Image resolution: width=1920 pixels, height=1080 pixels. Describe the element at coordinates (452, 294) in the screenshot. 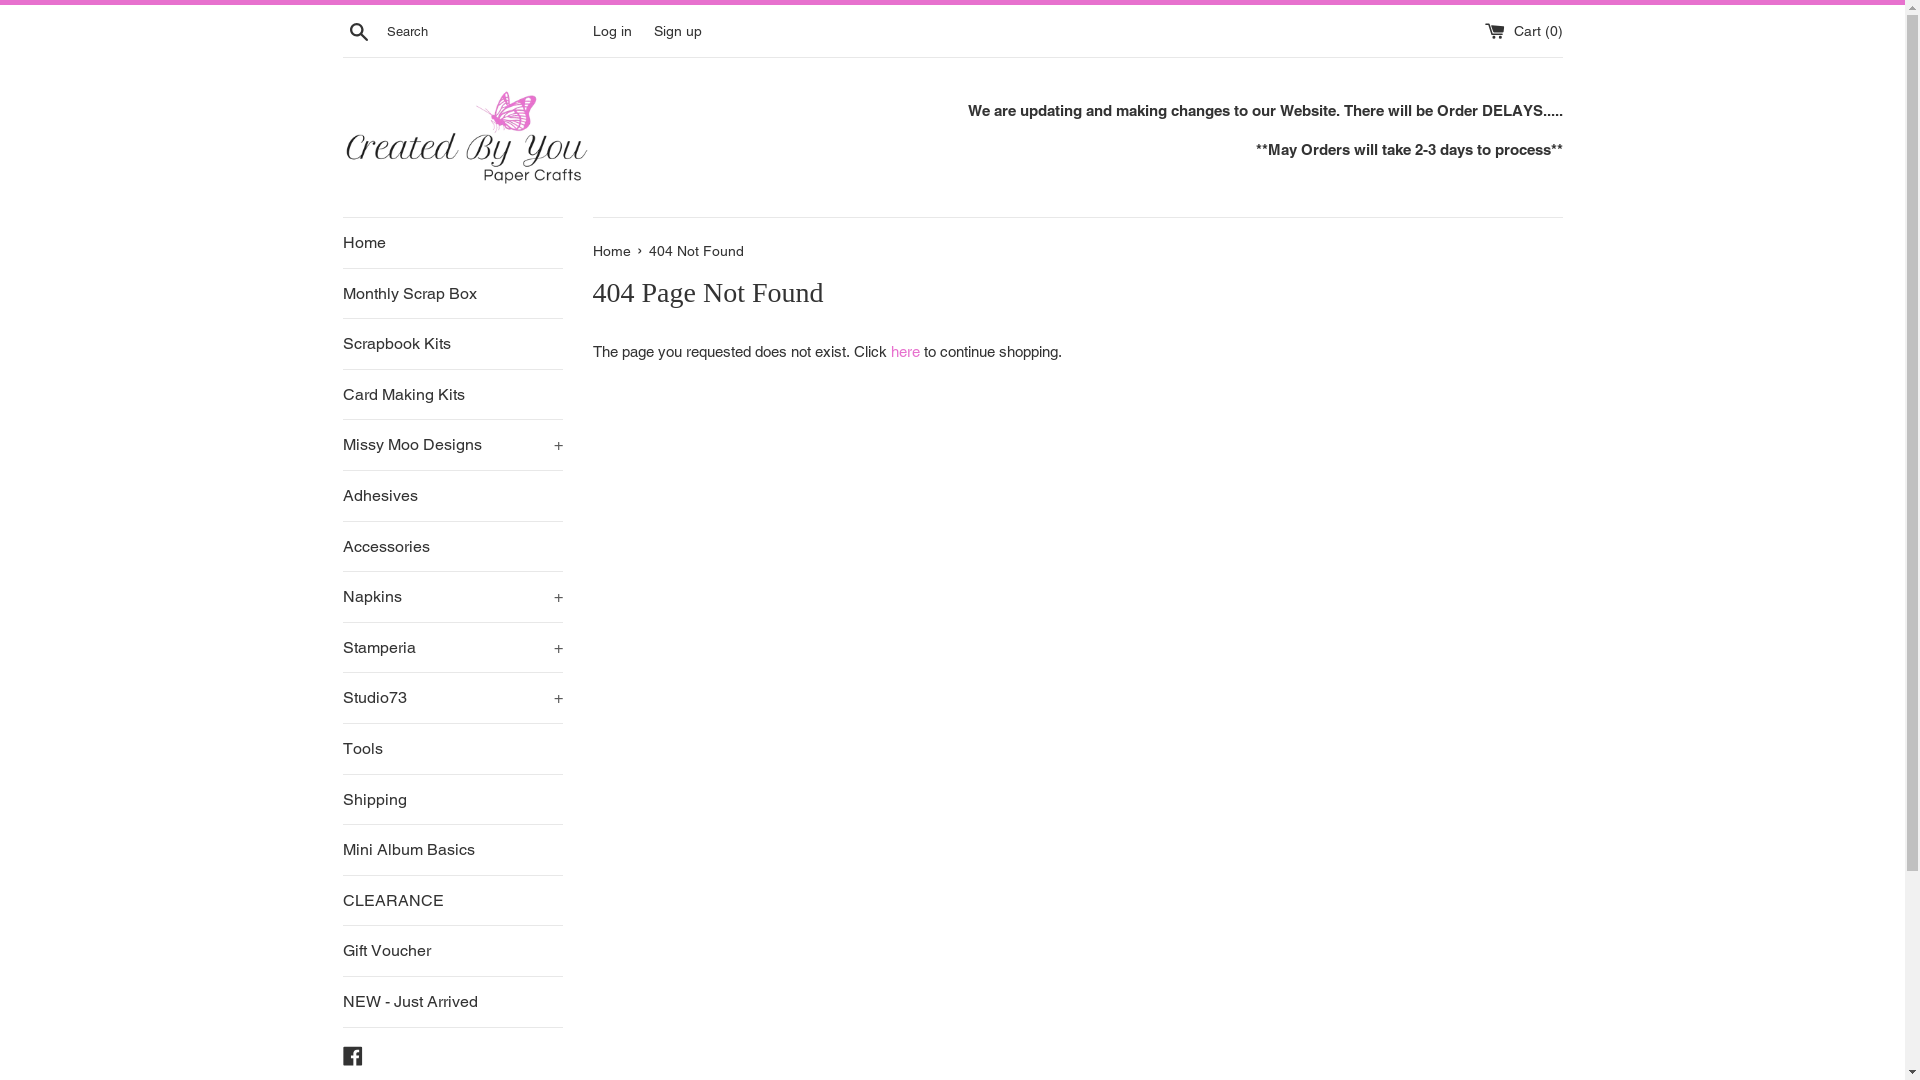

I see `Monthly Scrap Box` at that location.